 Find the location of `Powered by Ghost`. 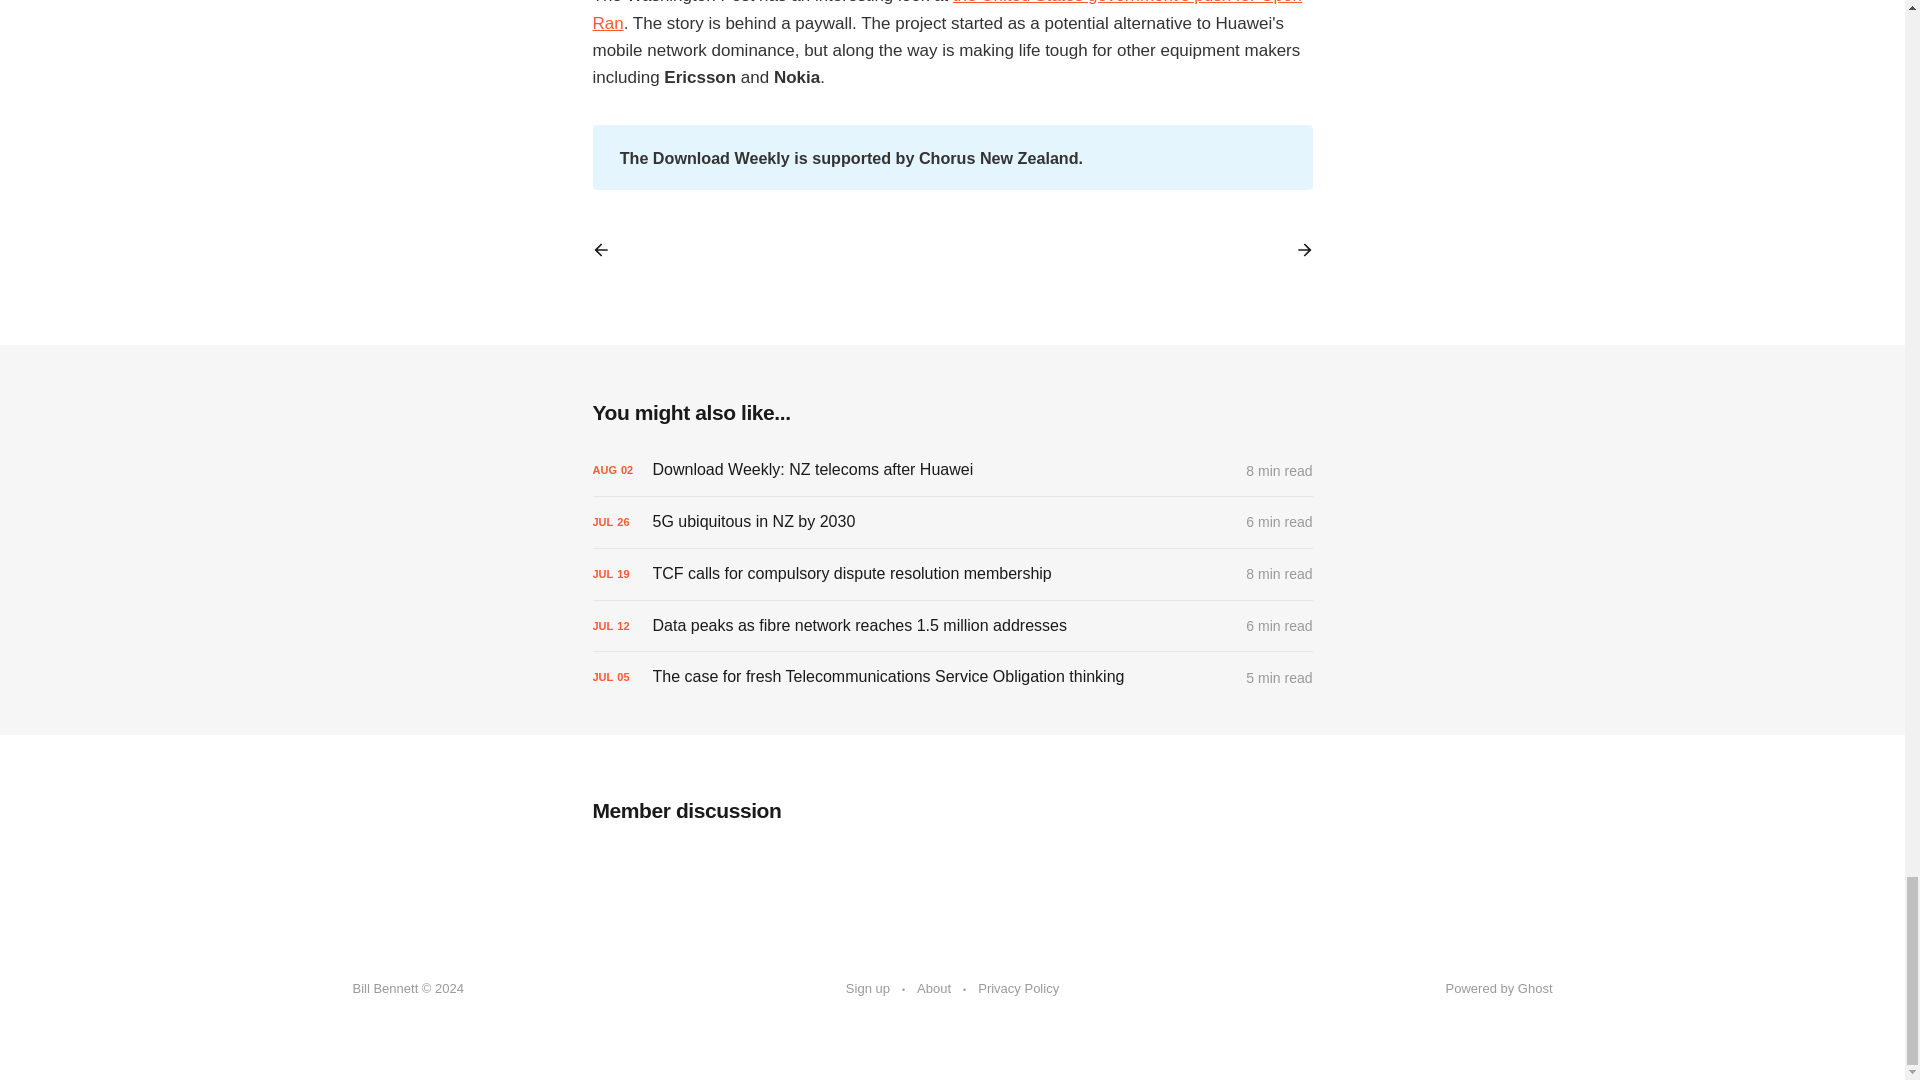

Powered by Ghost is located at coordinates (1499, 988).